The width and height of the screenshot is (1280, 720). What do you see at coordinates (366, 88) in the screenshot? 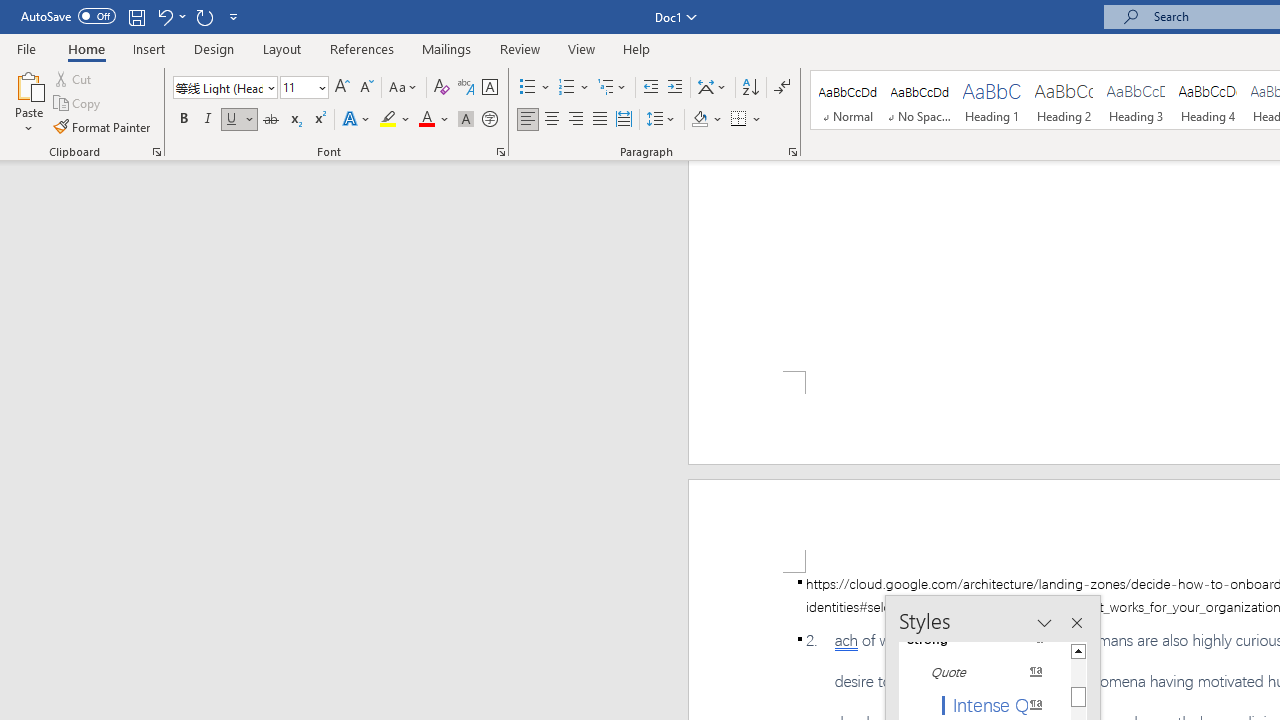
I see `Shrink Font` at bounding box center [366, 88].